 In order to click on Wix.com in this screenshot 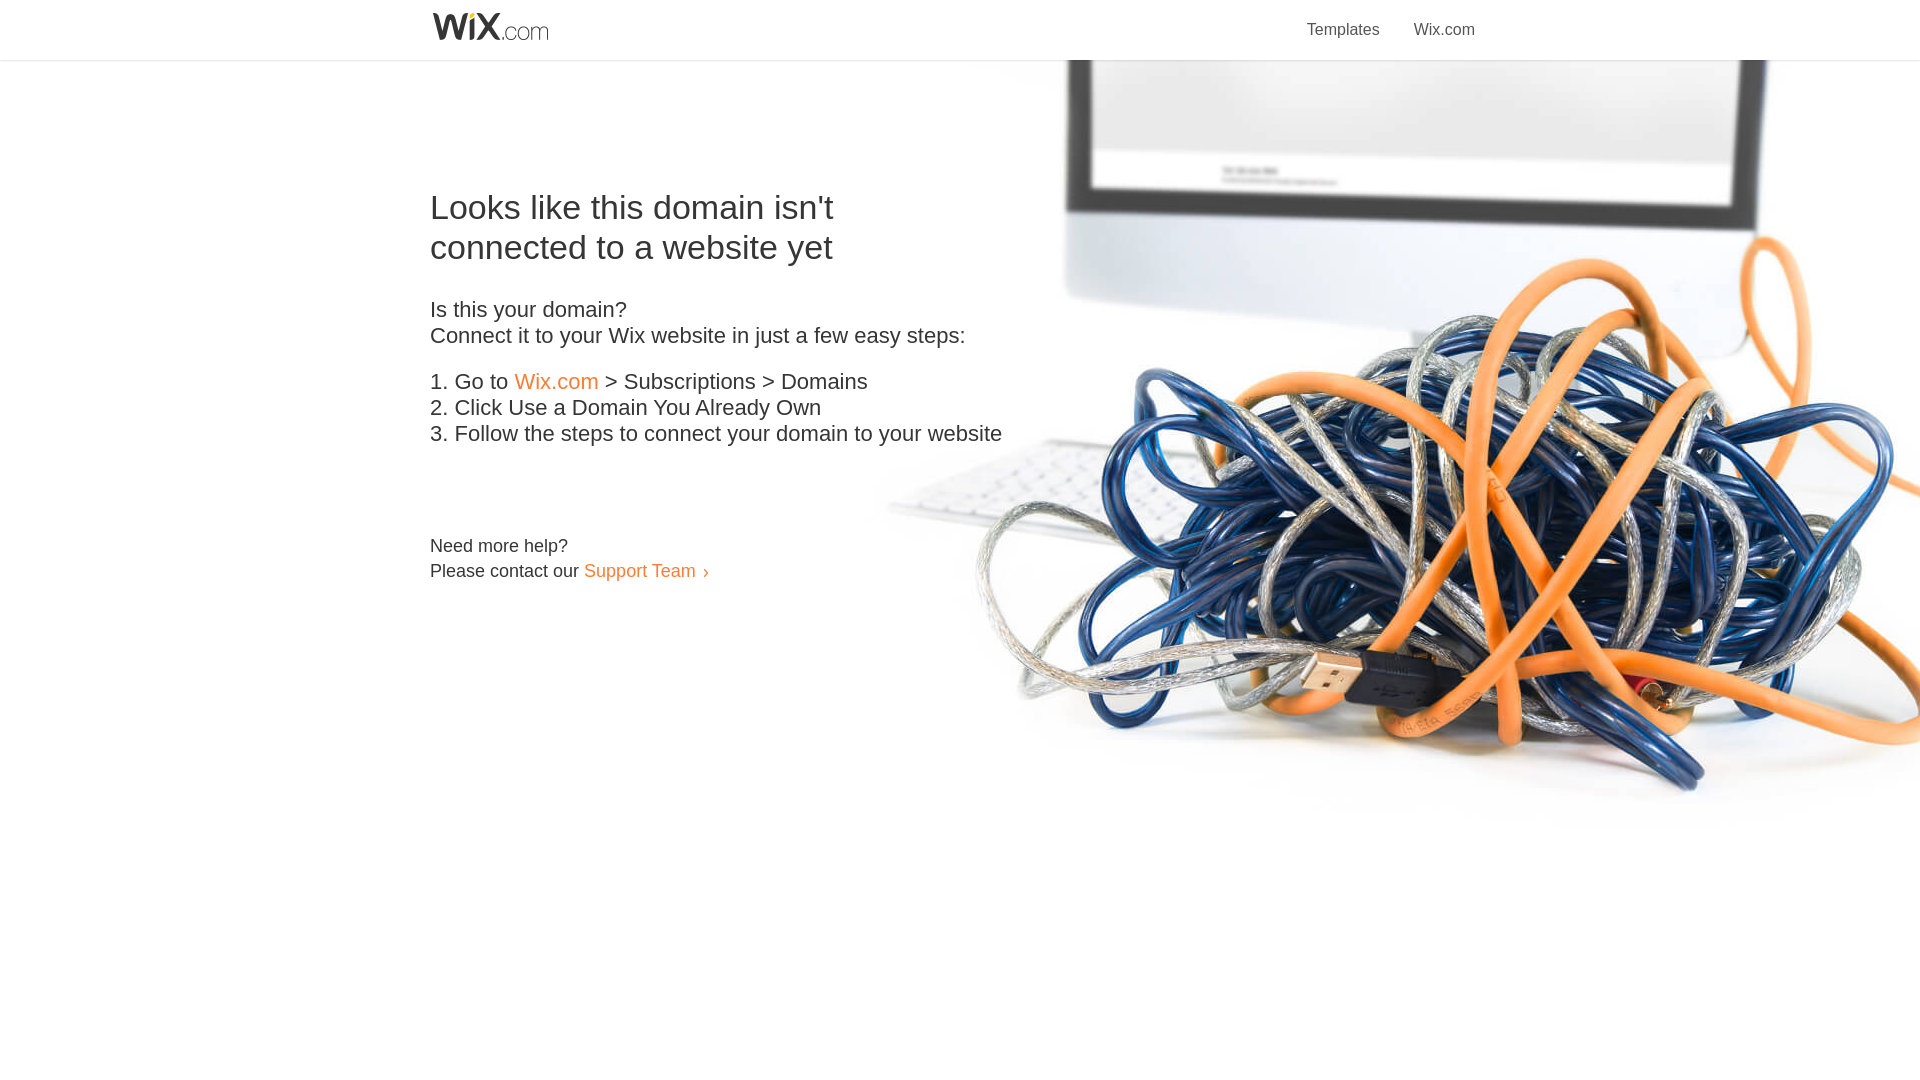, I will do `click(556, 382)`.